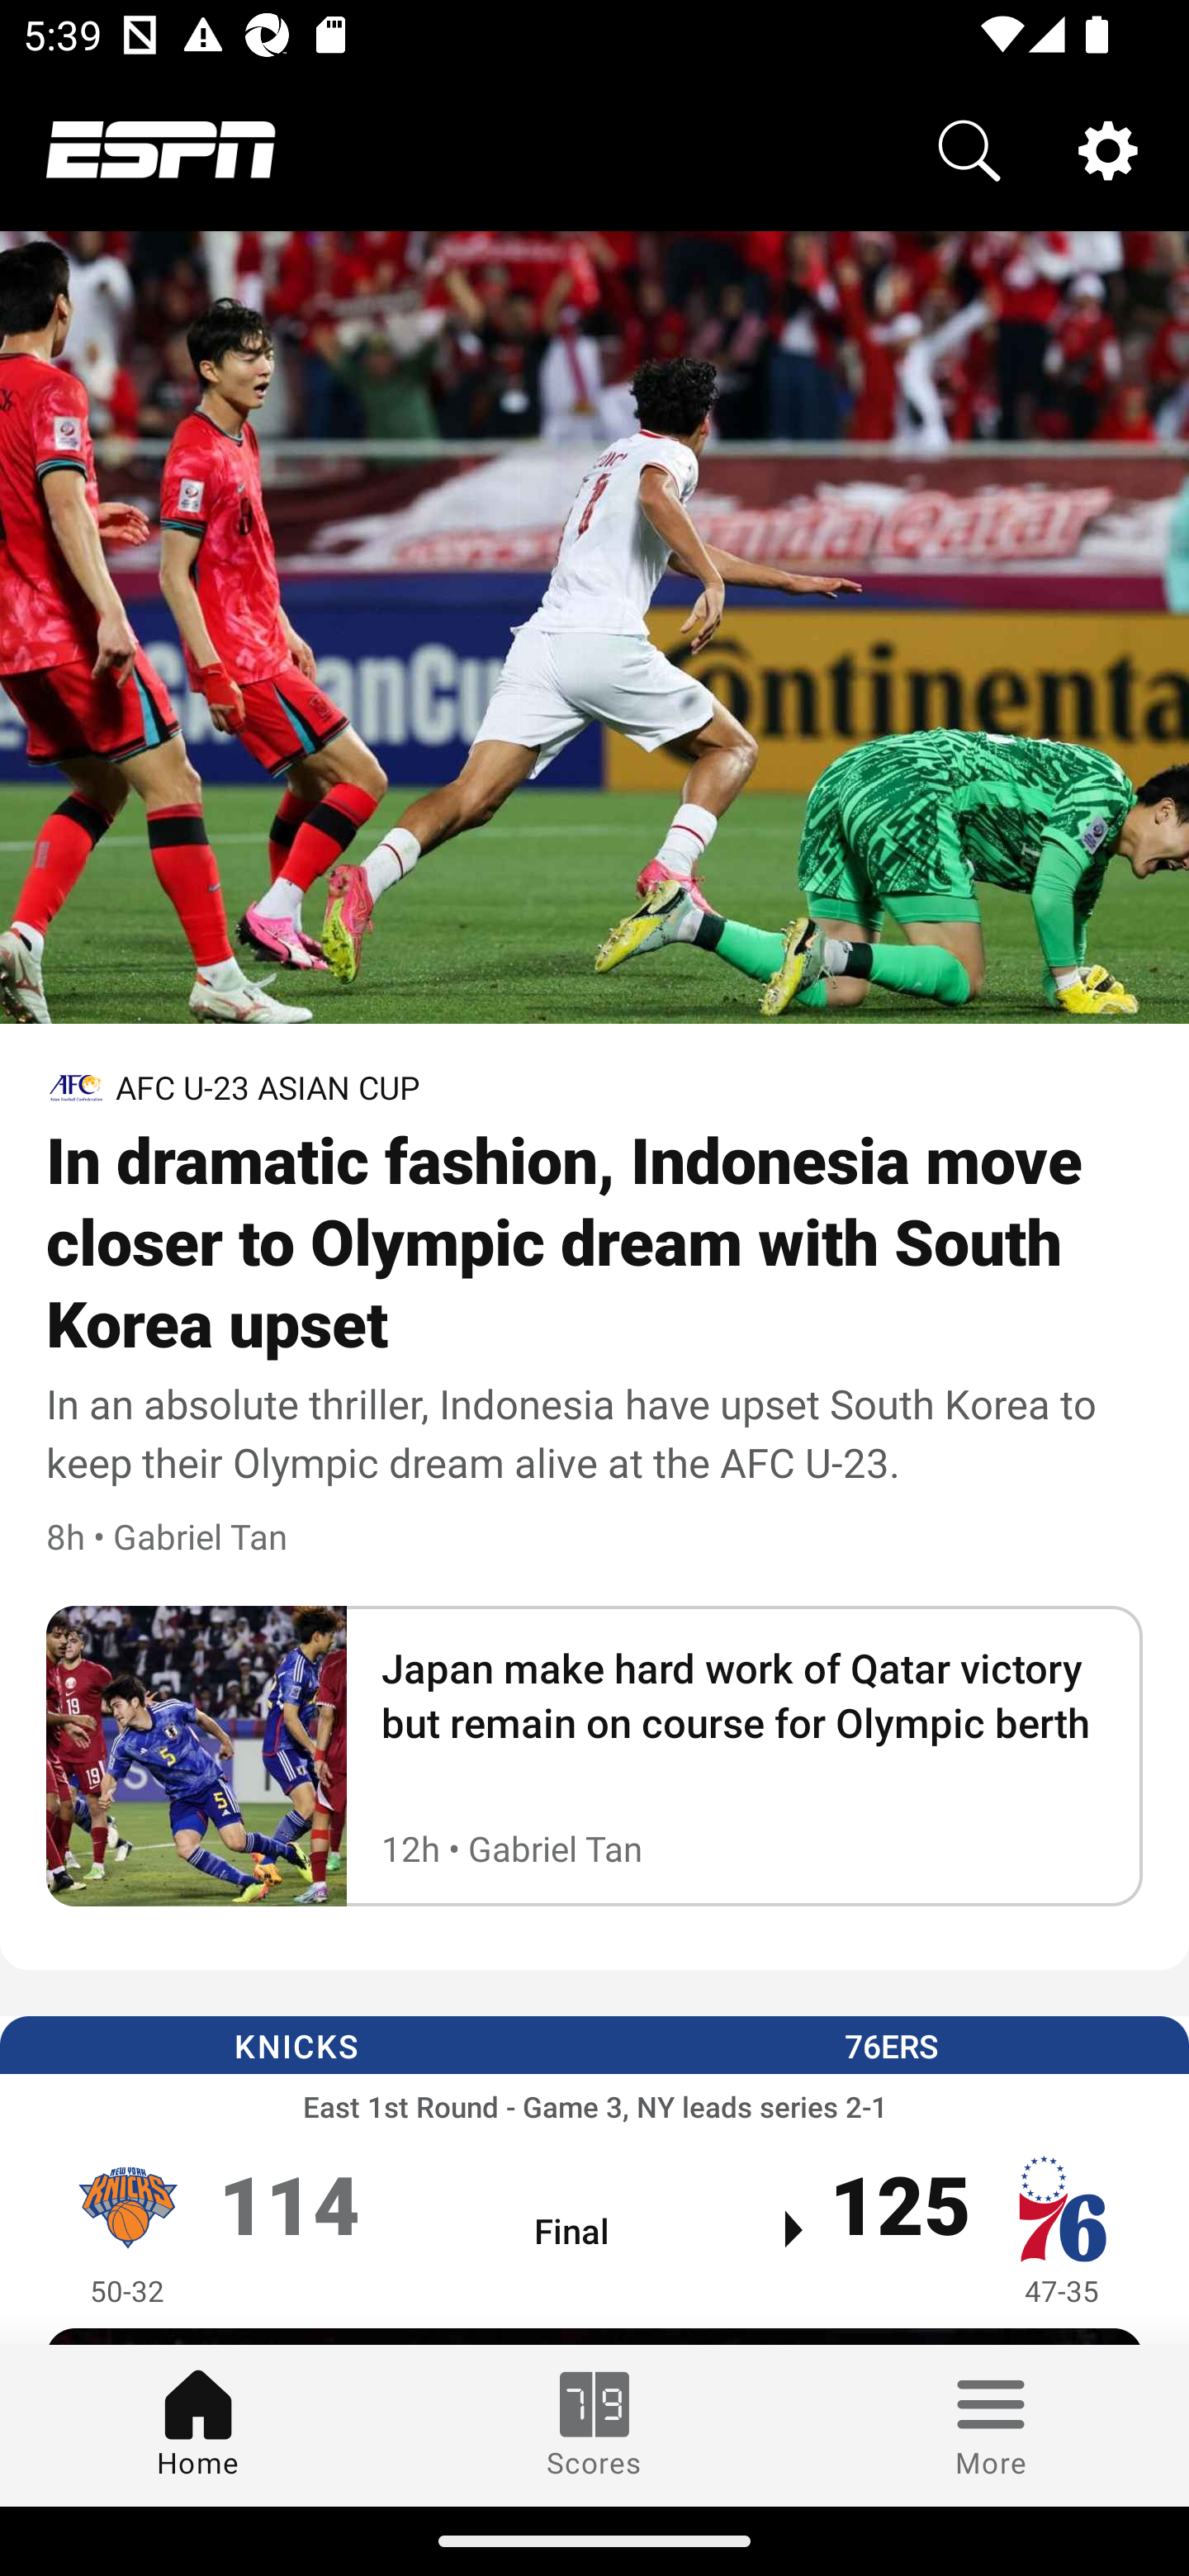 The width and height of the screenshot is (1189, 2576). Describe the element at coordinates (594, 2425) in the screenshot. I see `Scores` at that location.